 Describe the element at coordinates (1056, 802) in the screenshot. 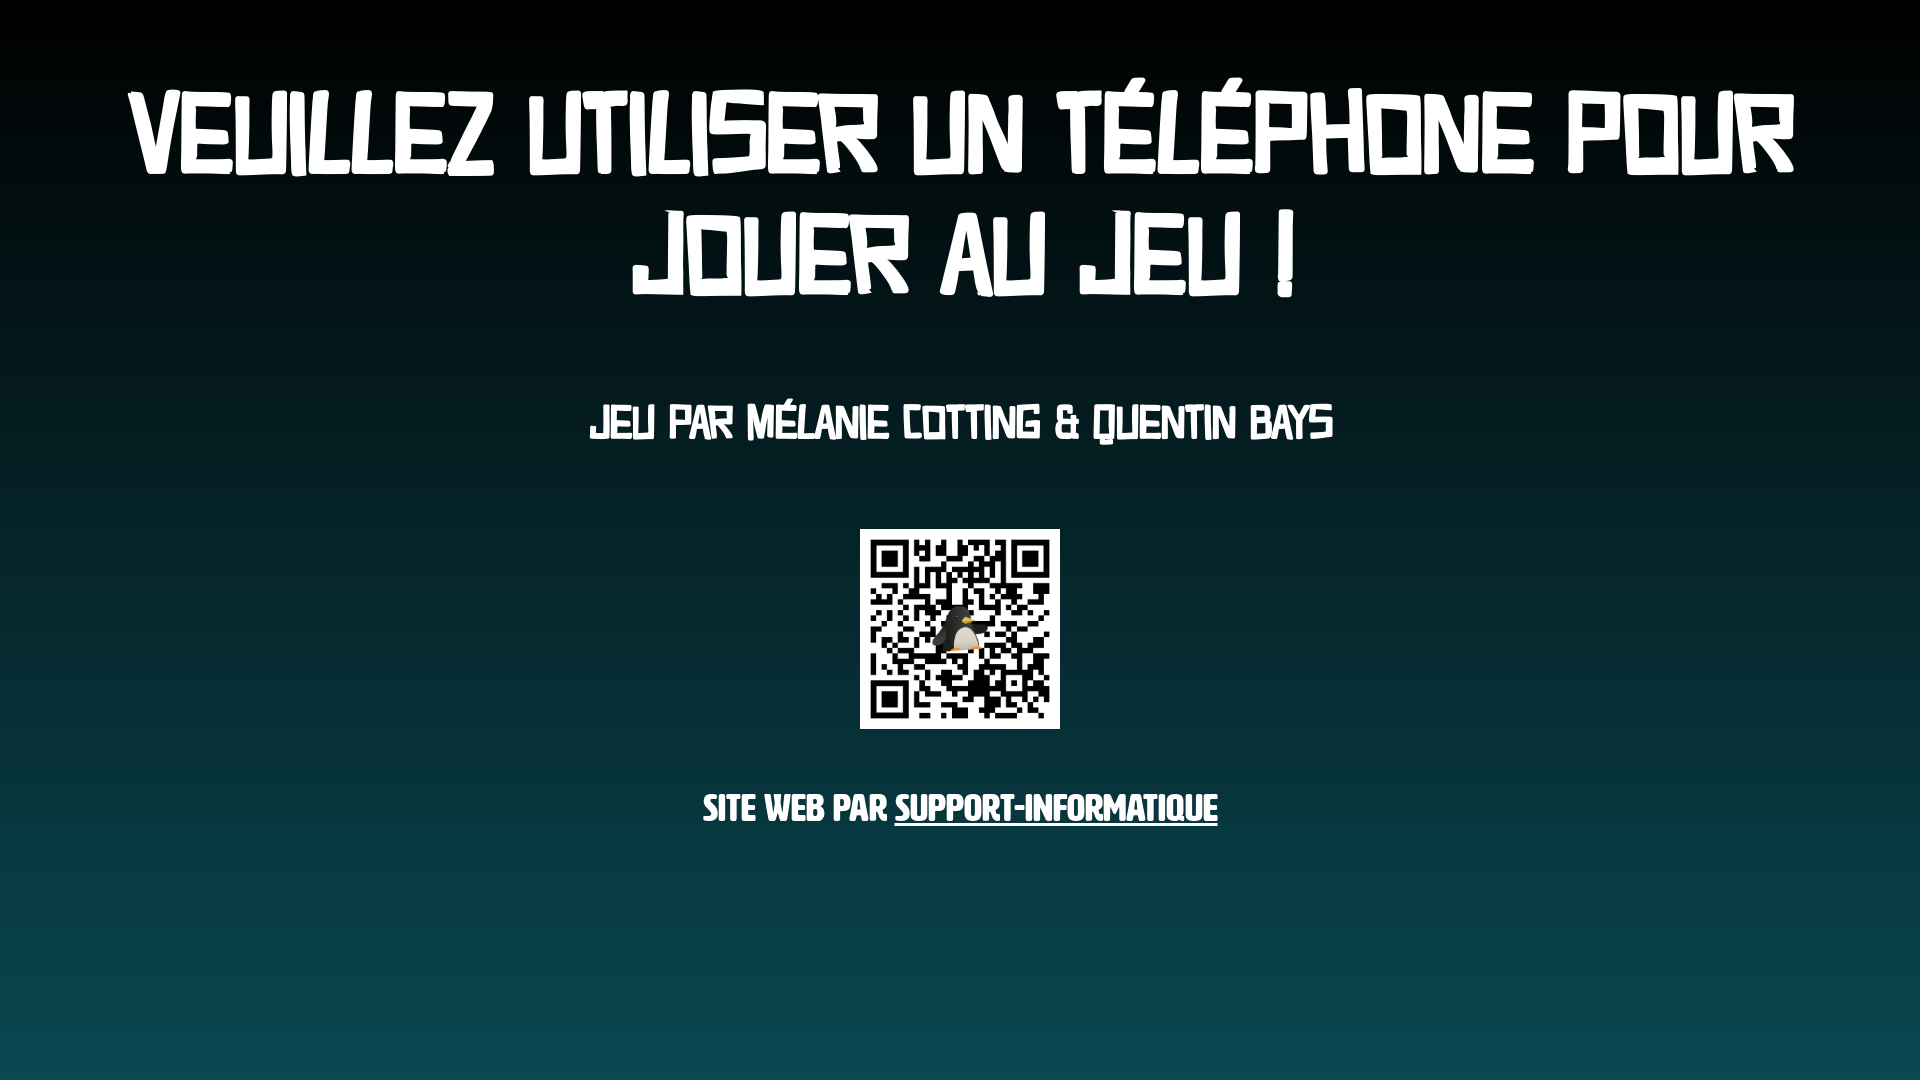

I see `Support-Informatique` at that location.